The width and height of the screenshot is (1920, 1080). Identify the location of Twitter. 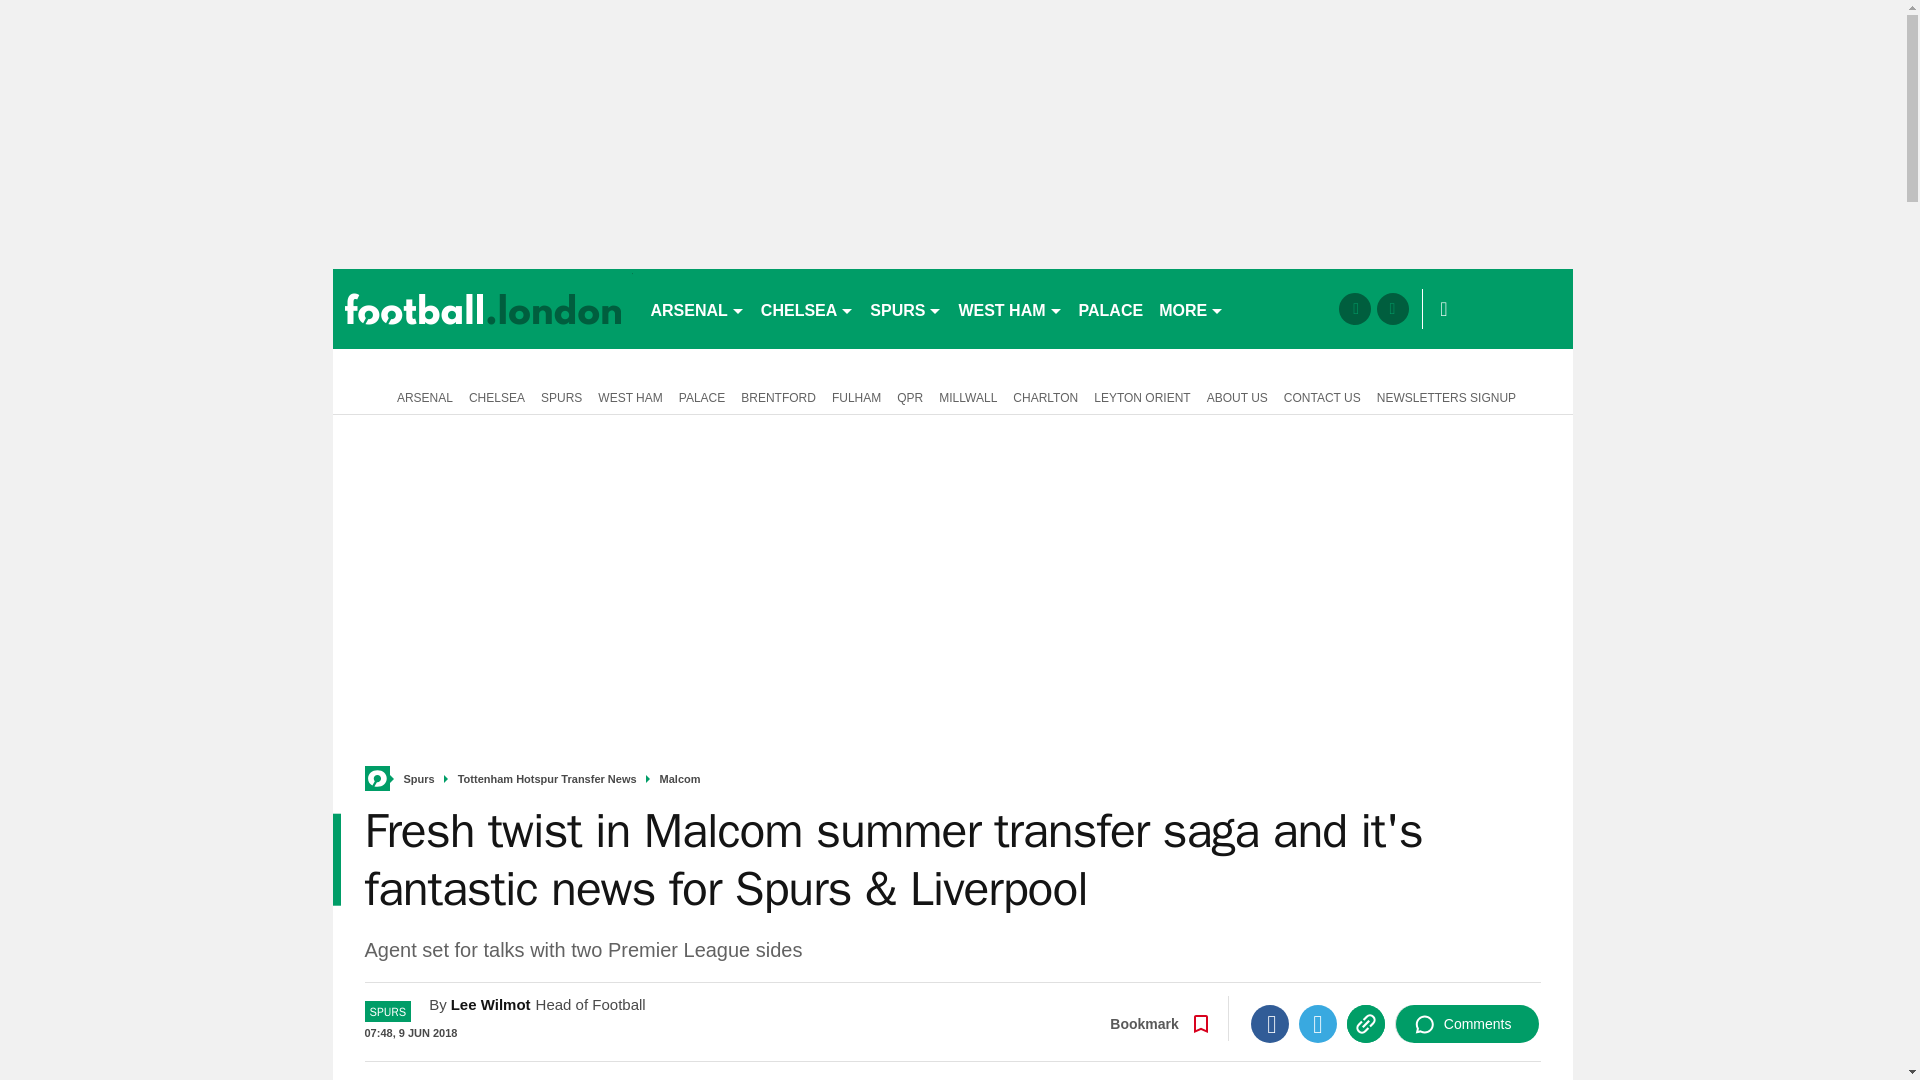
(1318, 1024).